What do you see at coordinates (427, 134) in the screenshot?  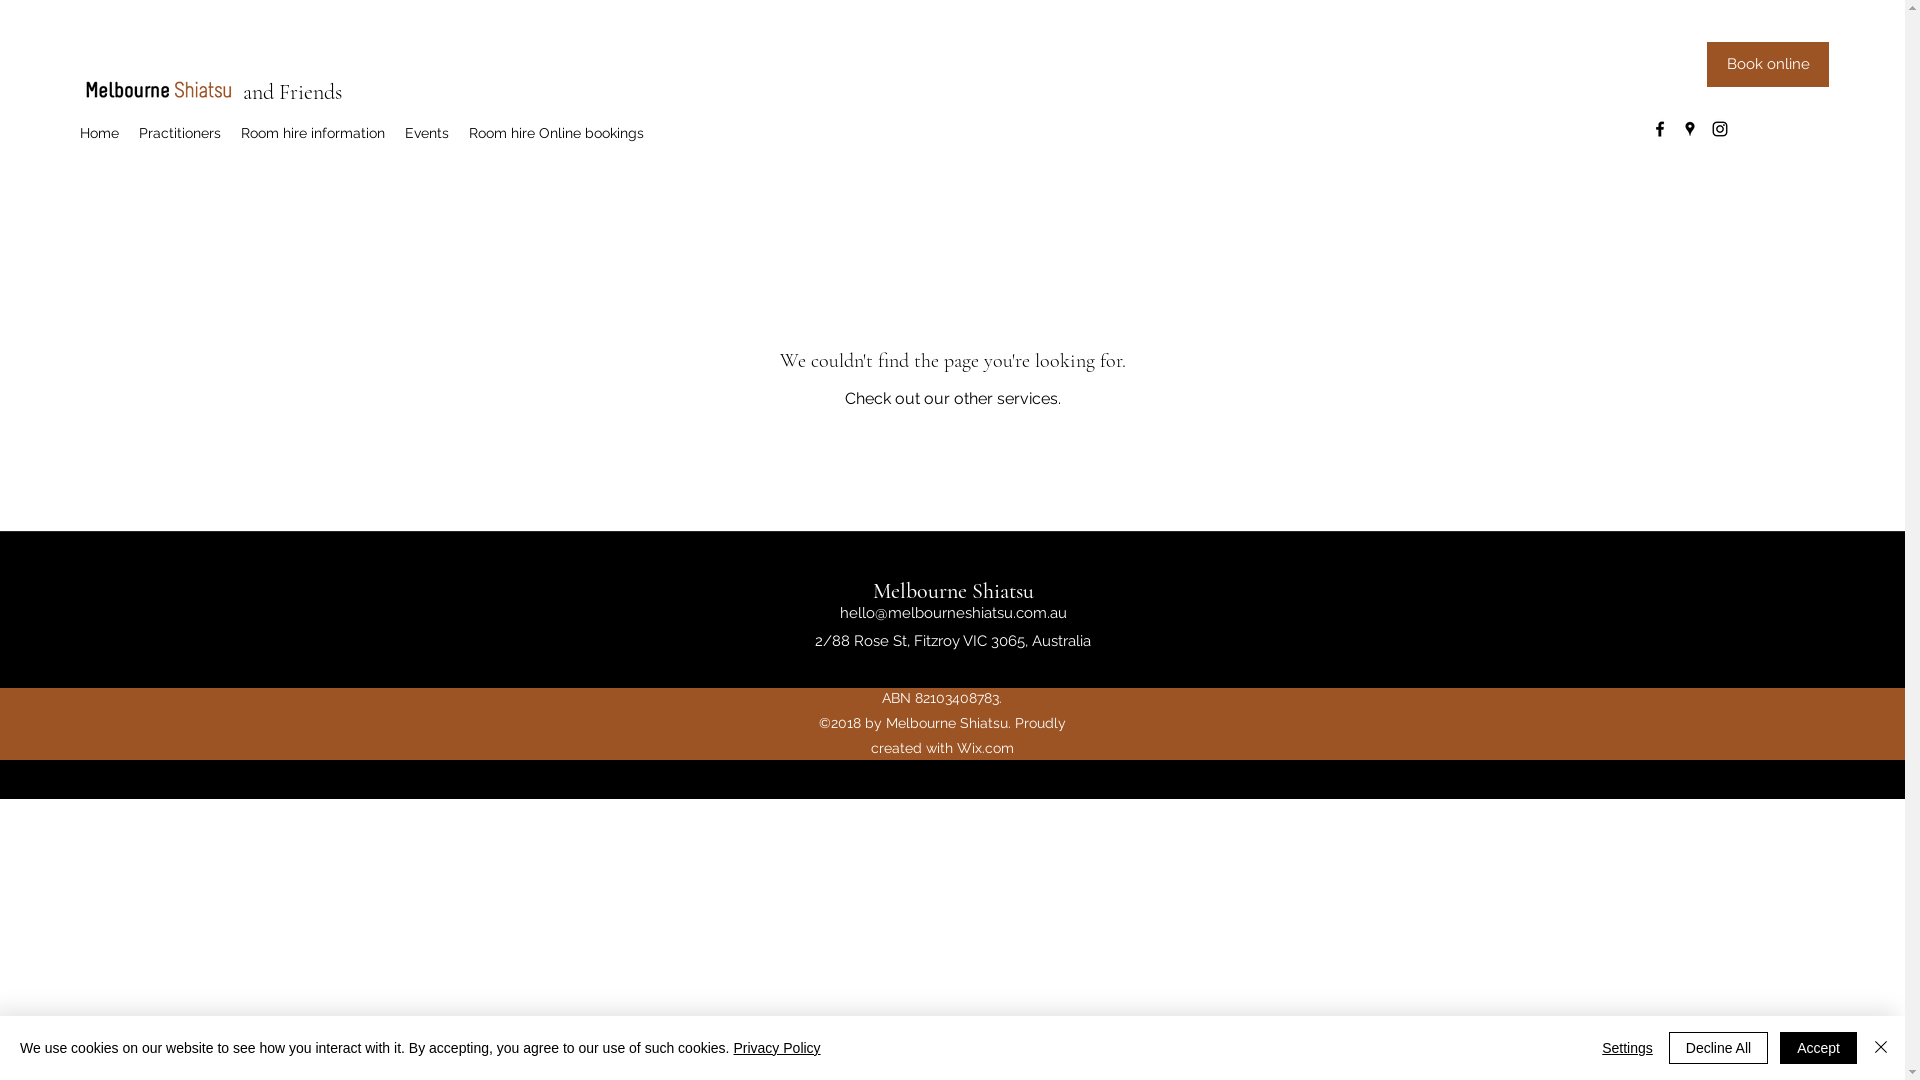 I see `Events` at bounding box center [427, 134].